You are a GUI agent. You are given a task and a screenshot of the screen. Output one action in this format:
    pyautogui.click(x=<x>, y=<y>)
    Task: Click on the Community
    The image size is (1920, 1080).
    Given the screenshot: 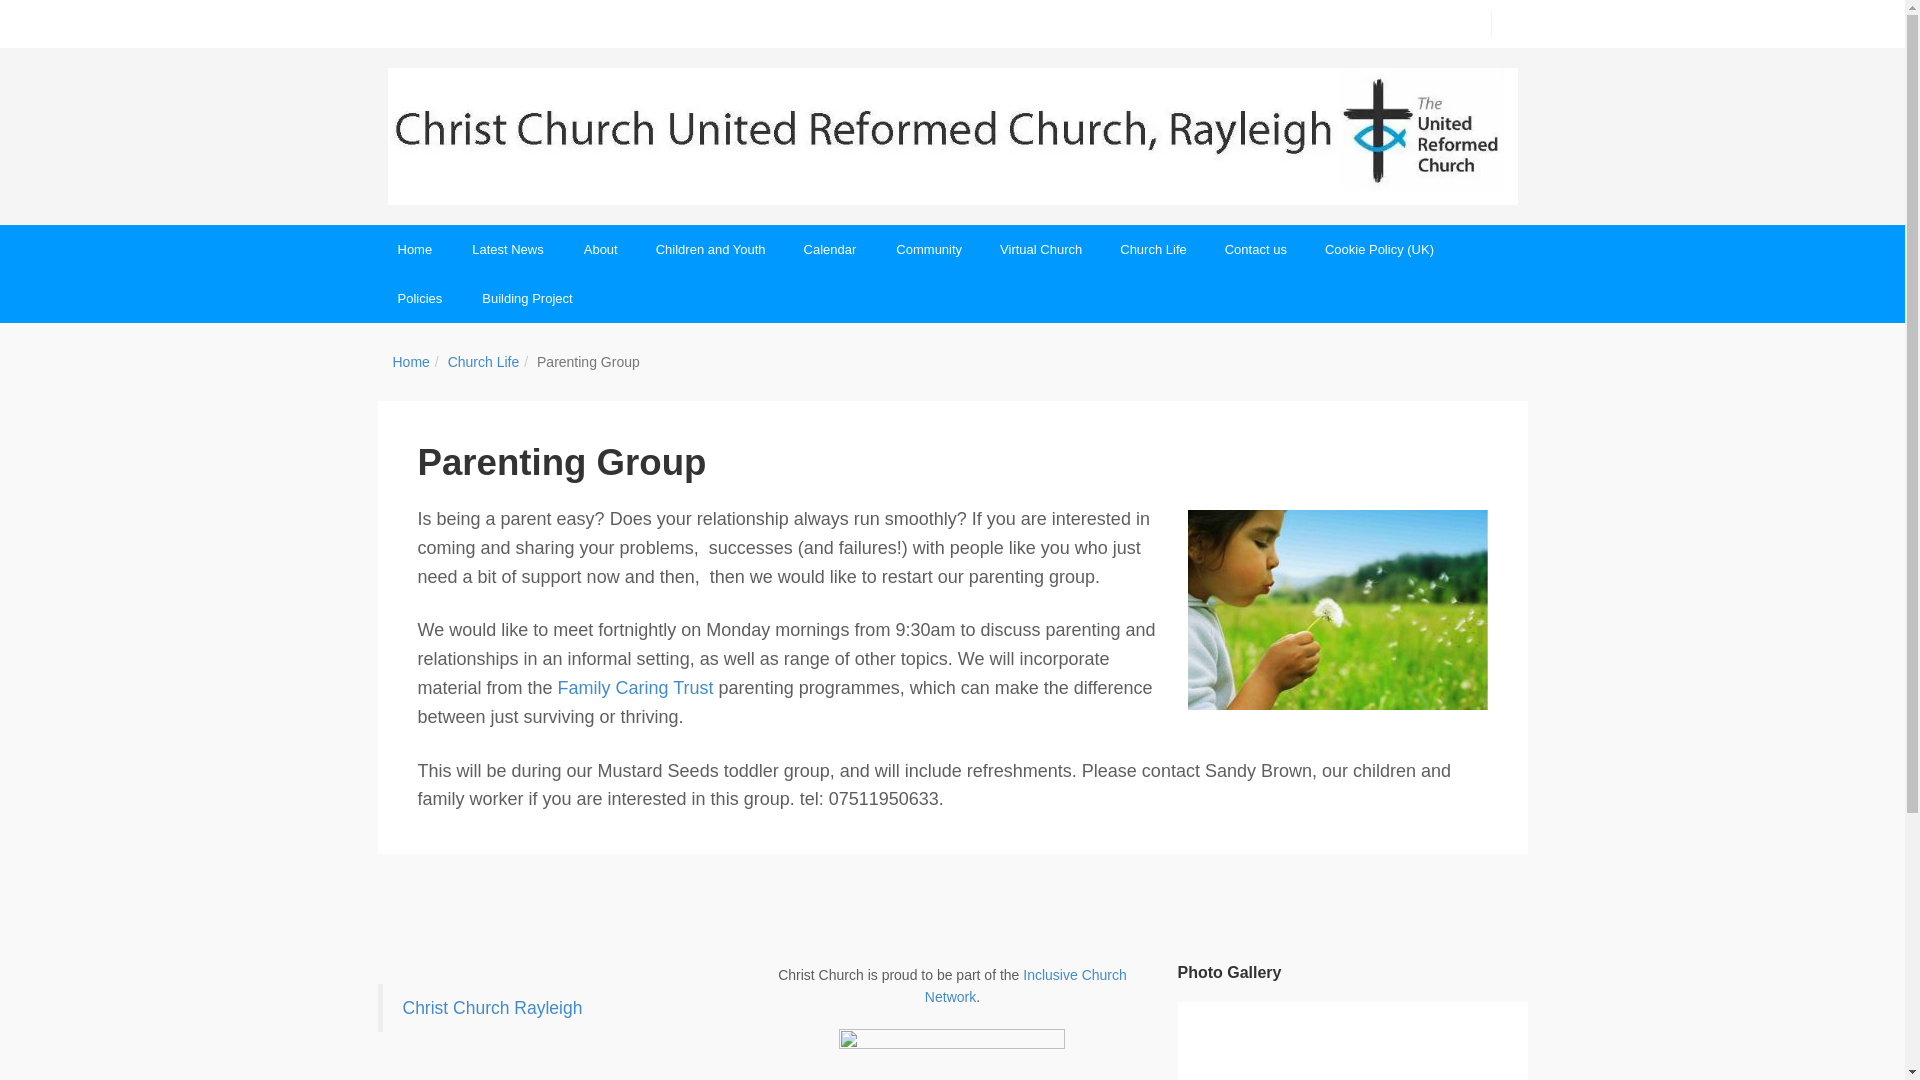 What is the action you would take?
    pyautogui.click(x=927, y=249)
    